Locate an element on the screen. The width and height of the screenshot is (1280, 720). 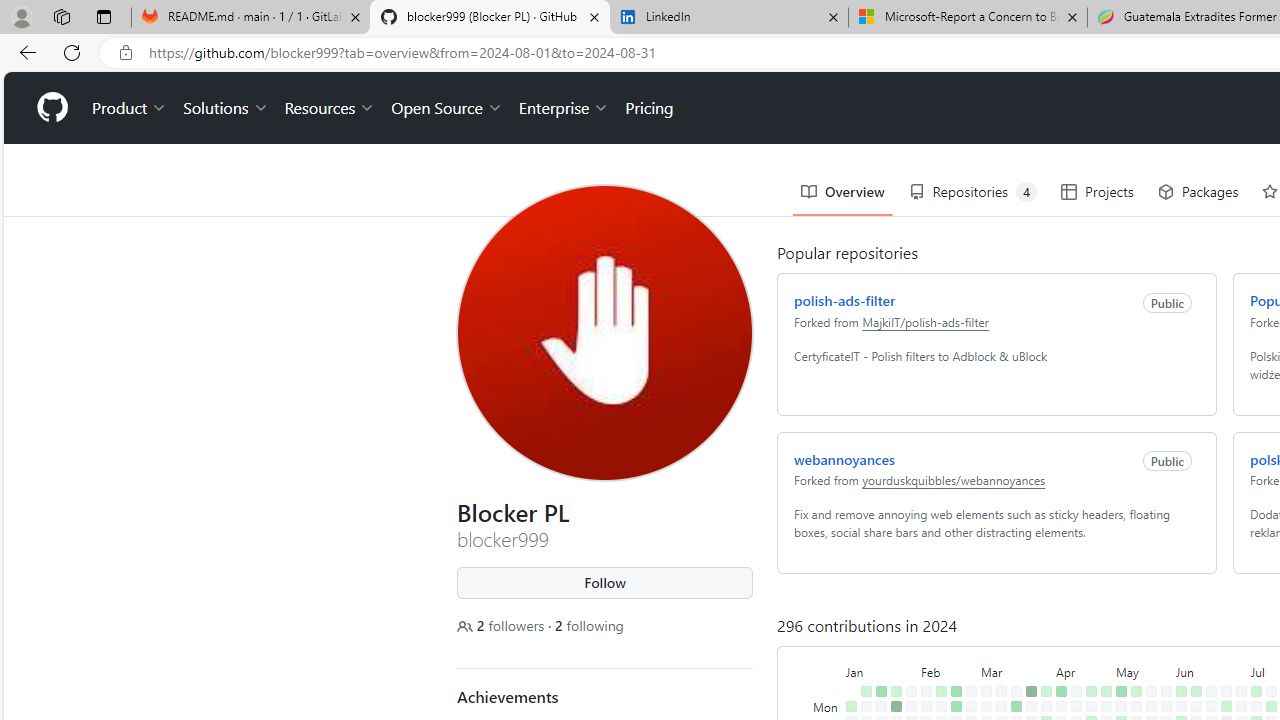
Enterprise is located at coordinates (564, 108).